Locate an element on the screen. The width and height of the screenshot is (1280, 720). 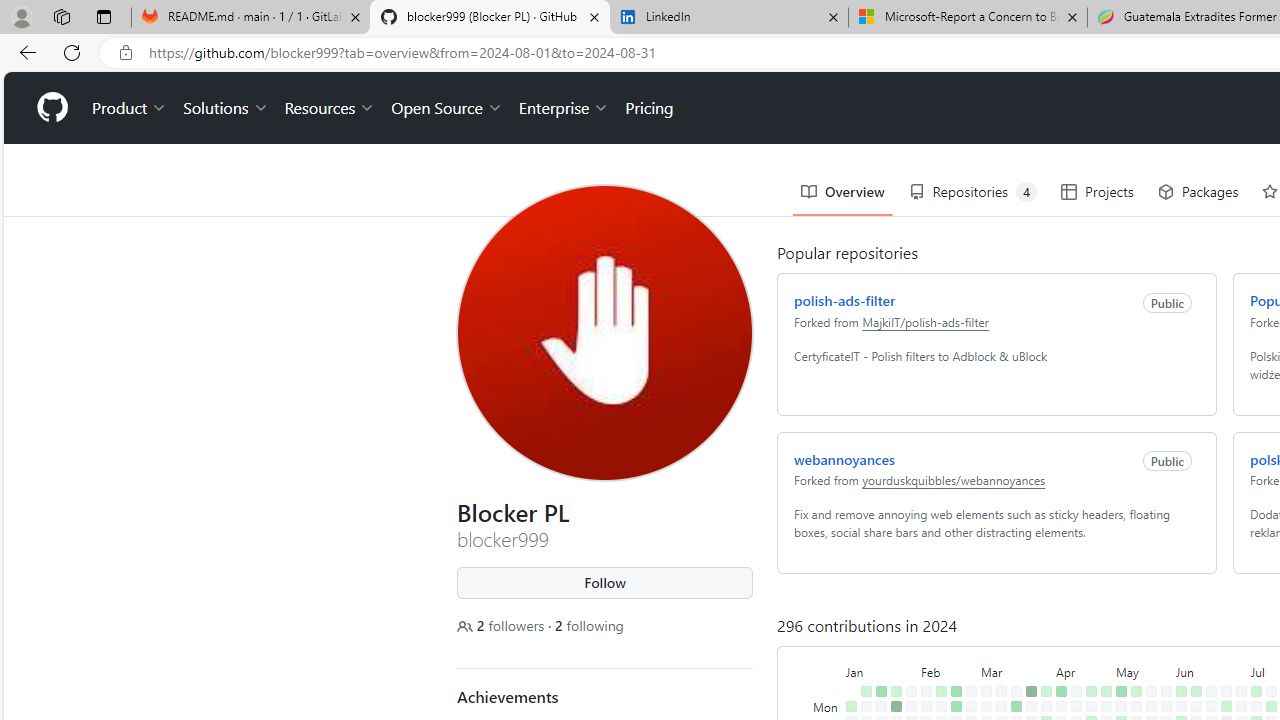
Enterprise is located at coordinates (564, 108).